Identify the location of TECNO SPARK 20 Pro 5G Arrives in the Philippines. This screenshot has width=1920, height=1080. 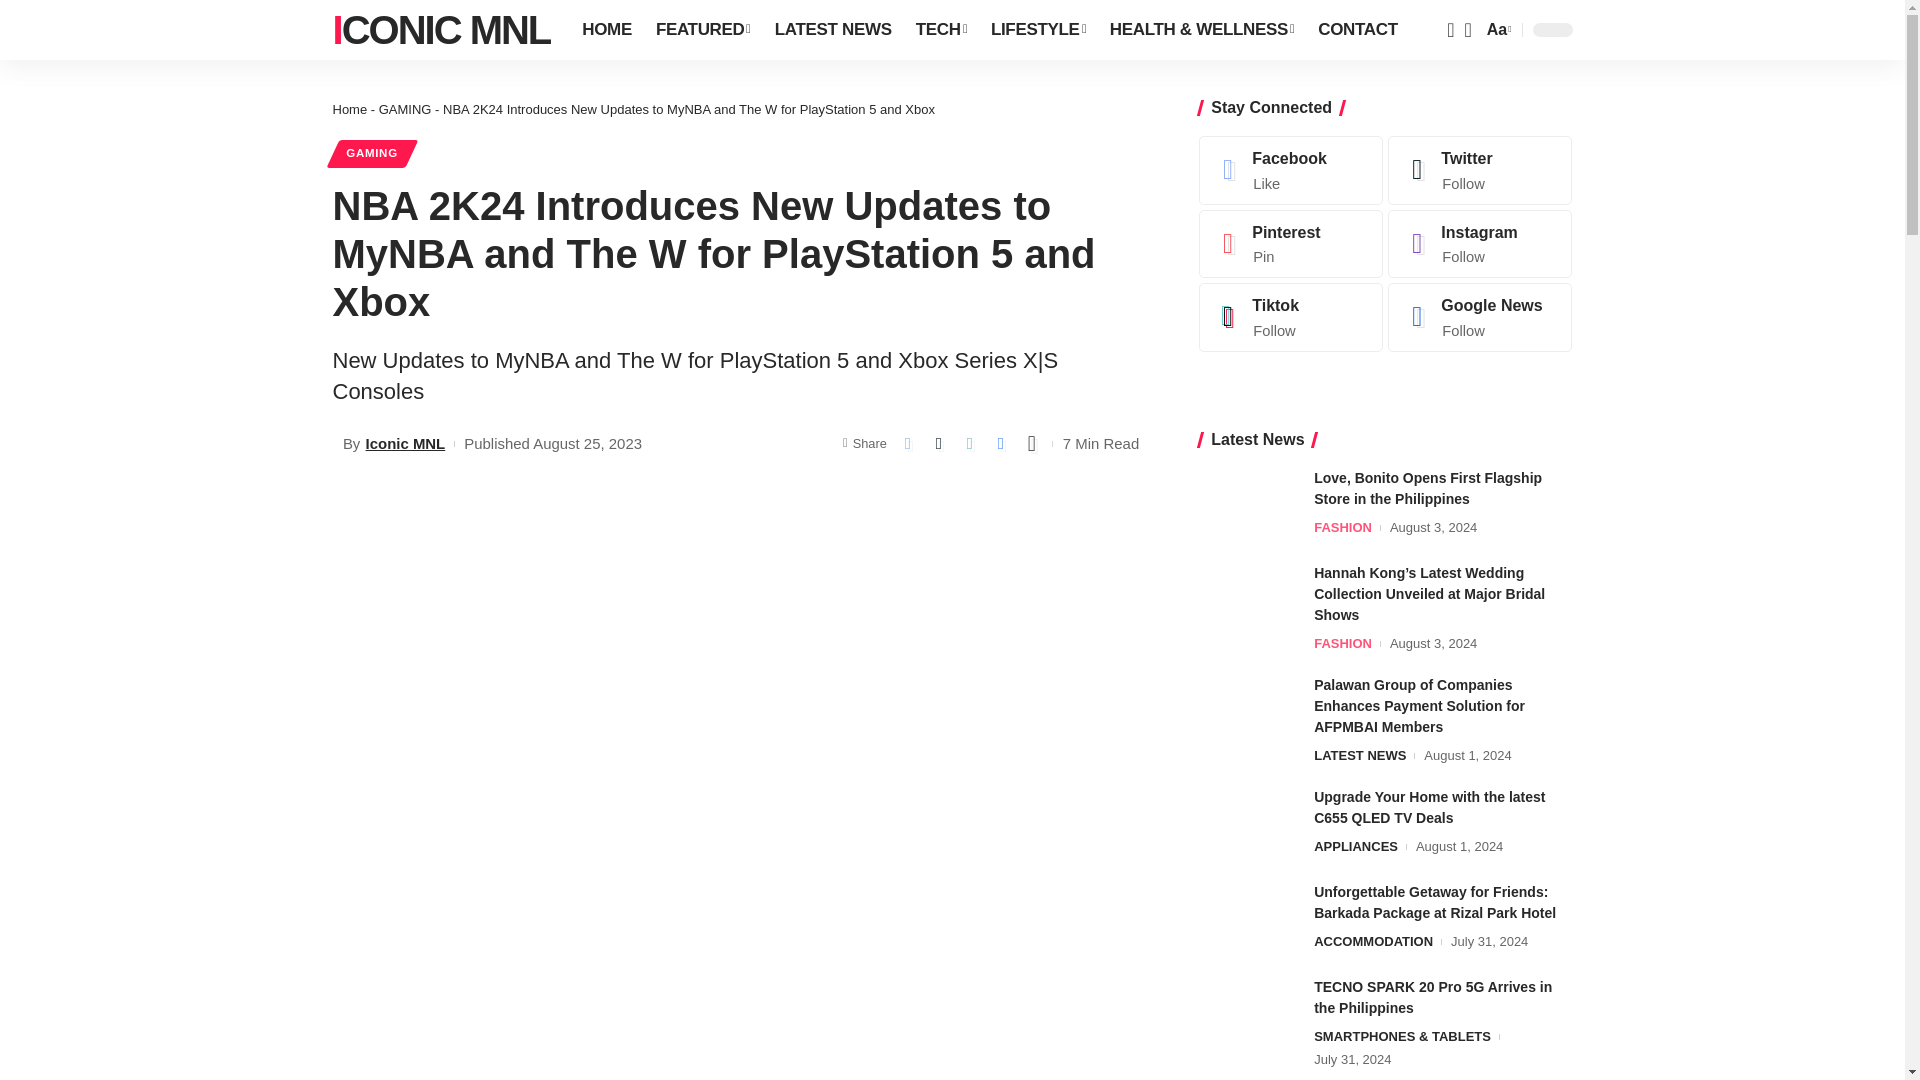
(1248, 1014).